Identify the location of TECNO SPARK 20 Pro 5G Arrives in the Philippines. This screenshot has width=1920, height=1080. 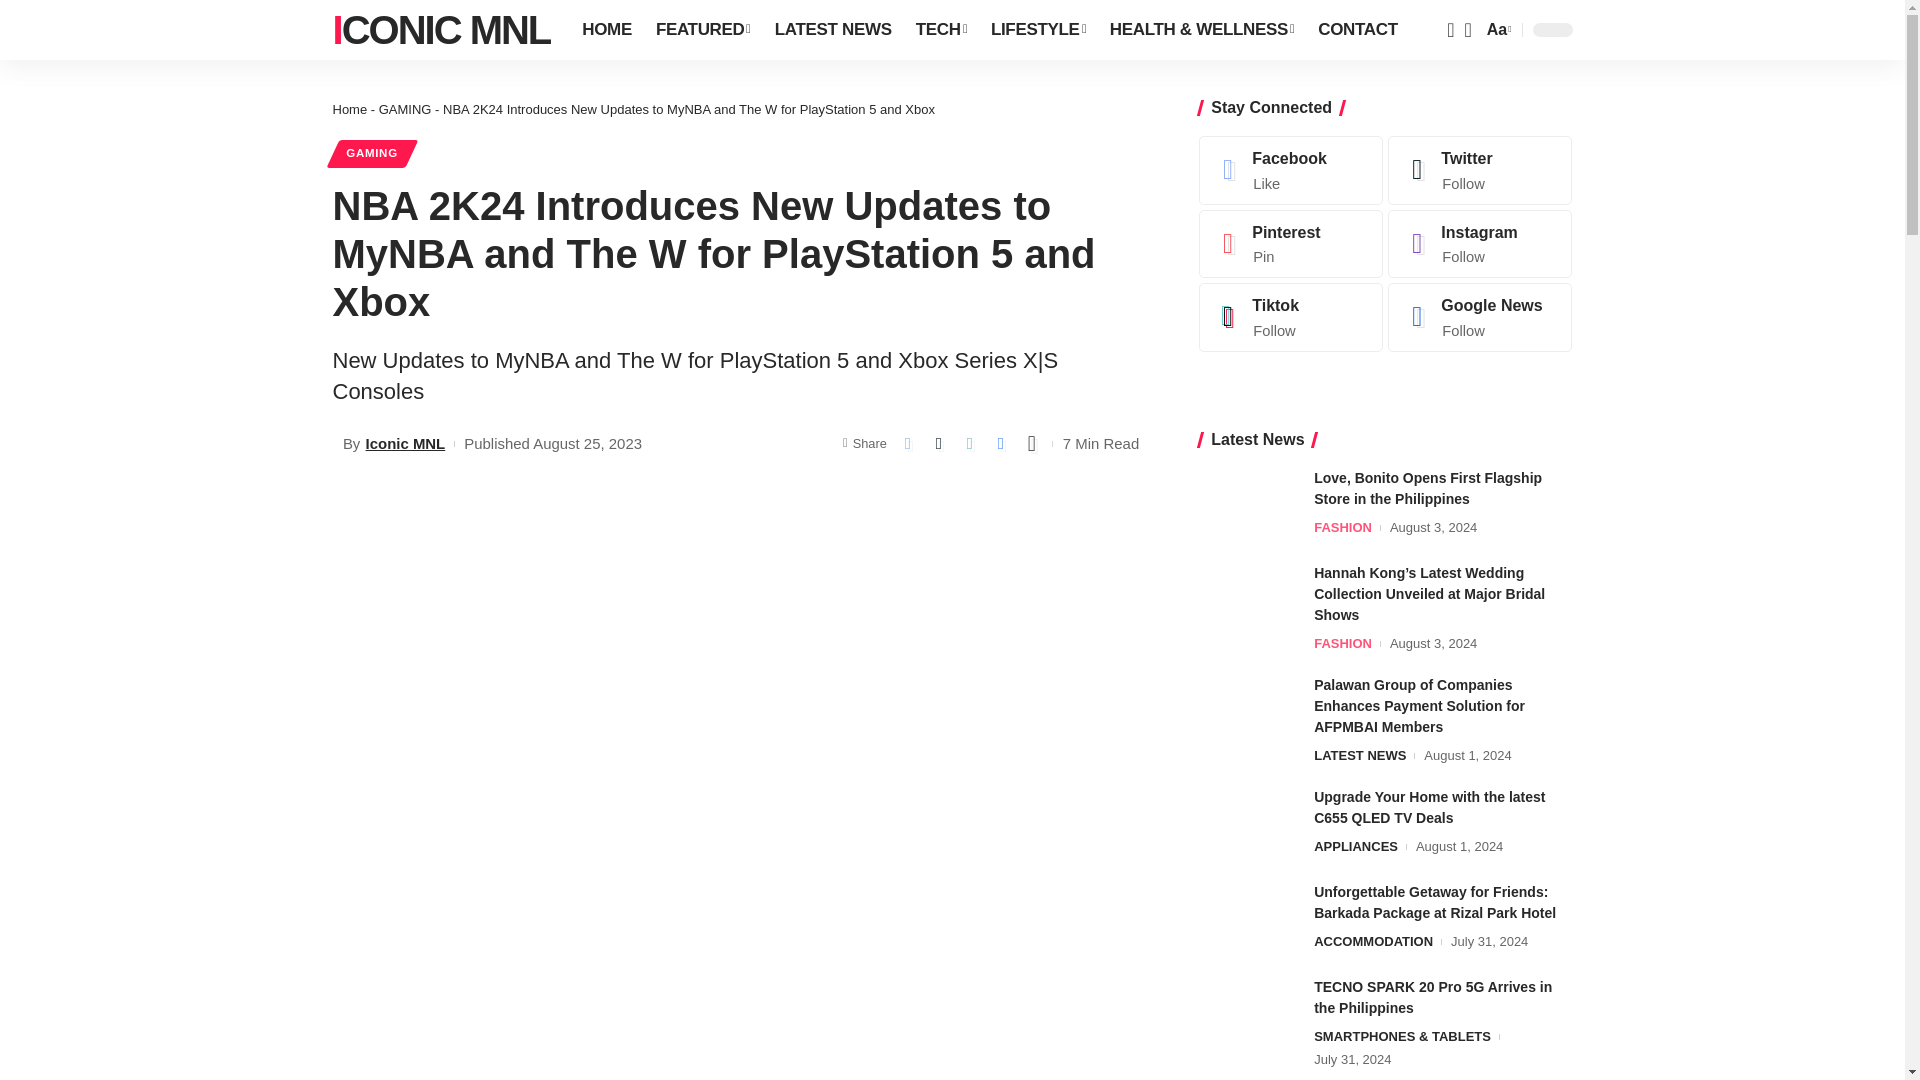
(1248, 1014).